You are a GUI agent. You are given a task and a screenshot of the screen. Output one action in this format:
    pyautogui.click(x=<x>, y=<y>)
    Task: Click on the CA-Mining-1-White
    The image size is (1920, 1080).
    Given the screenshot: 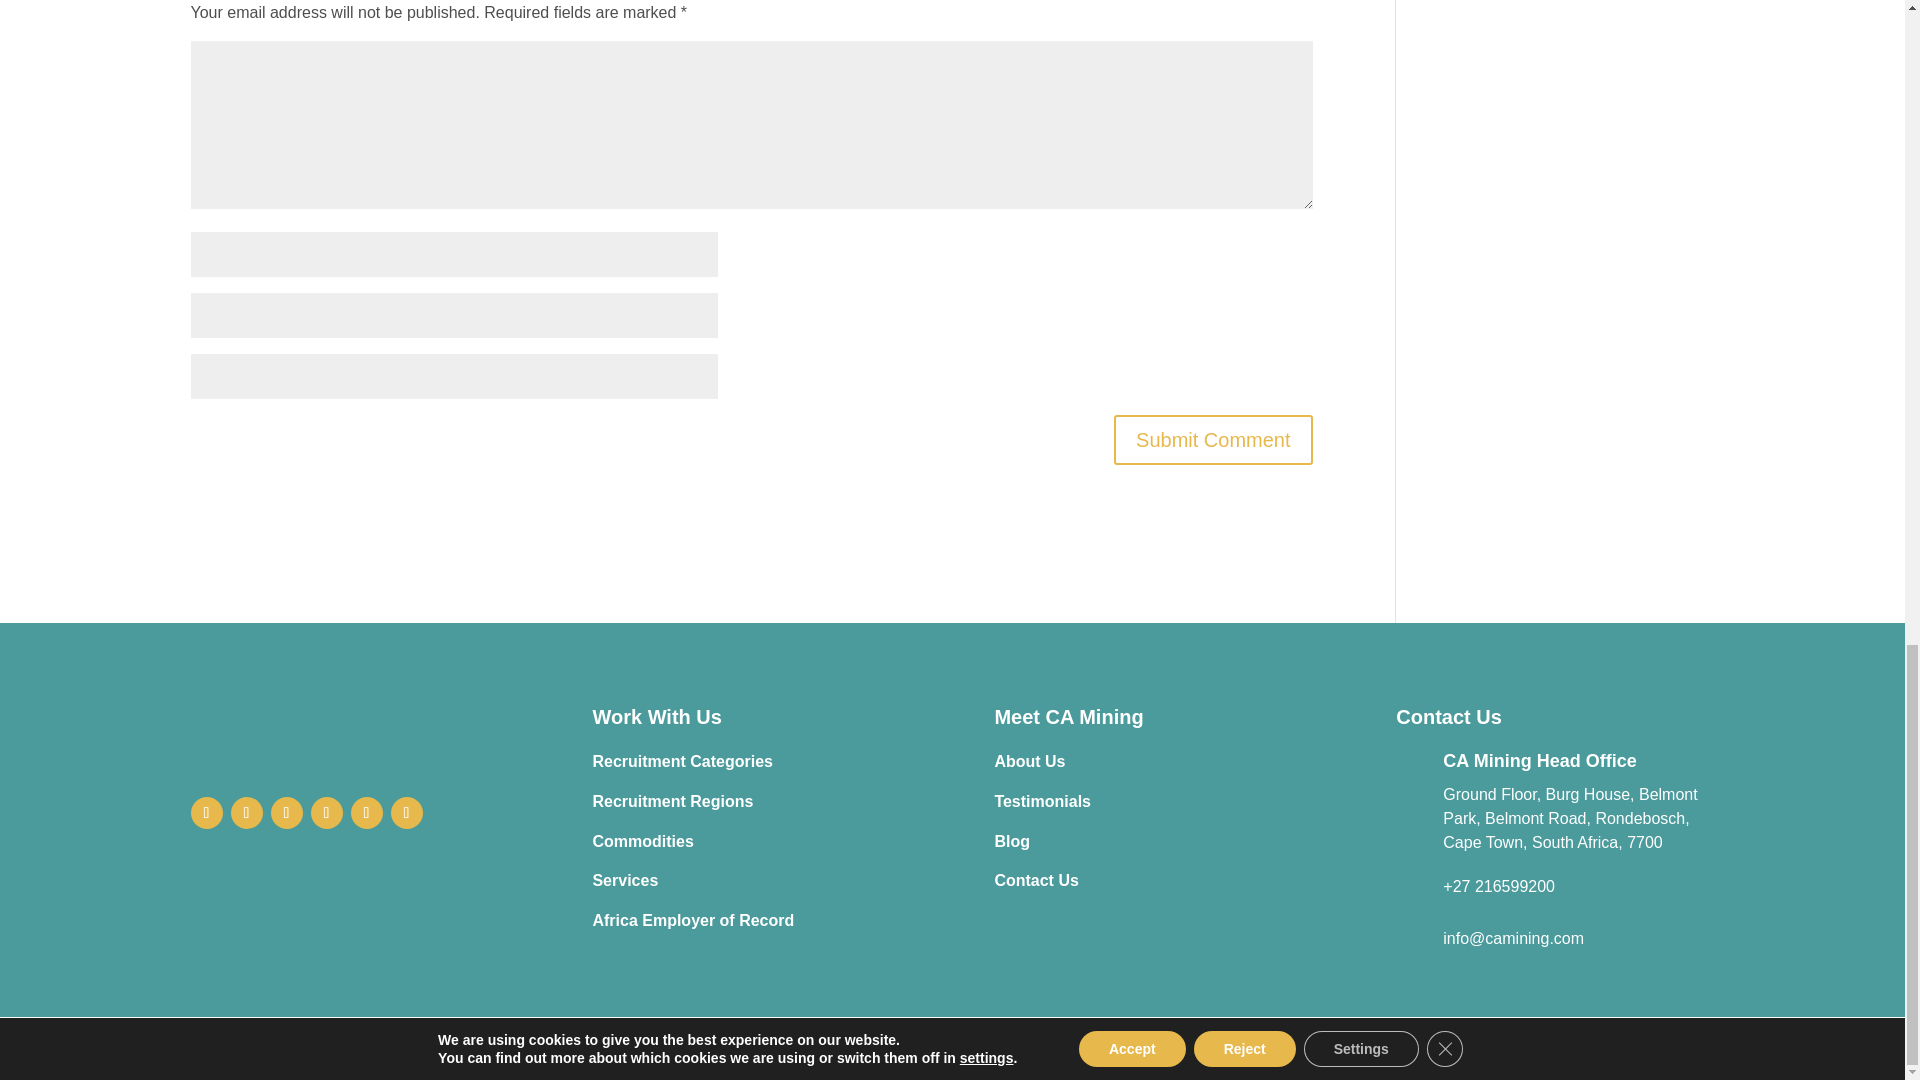 What is the action you would take?
    pyautogui.click(x=349, y=730)
    